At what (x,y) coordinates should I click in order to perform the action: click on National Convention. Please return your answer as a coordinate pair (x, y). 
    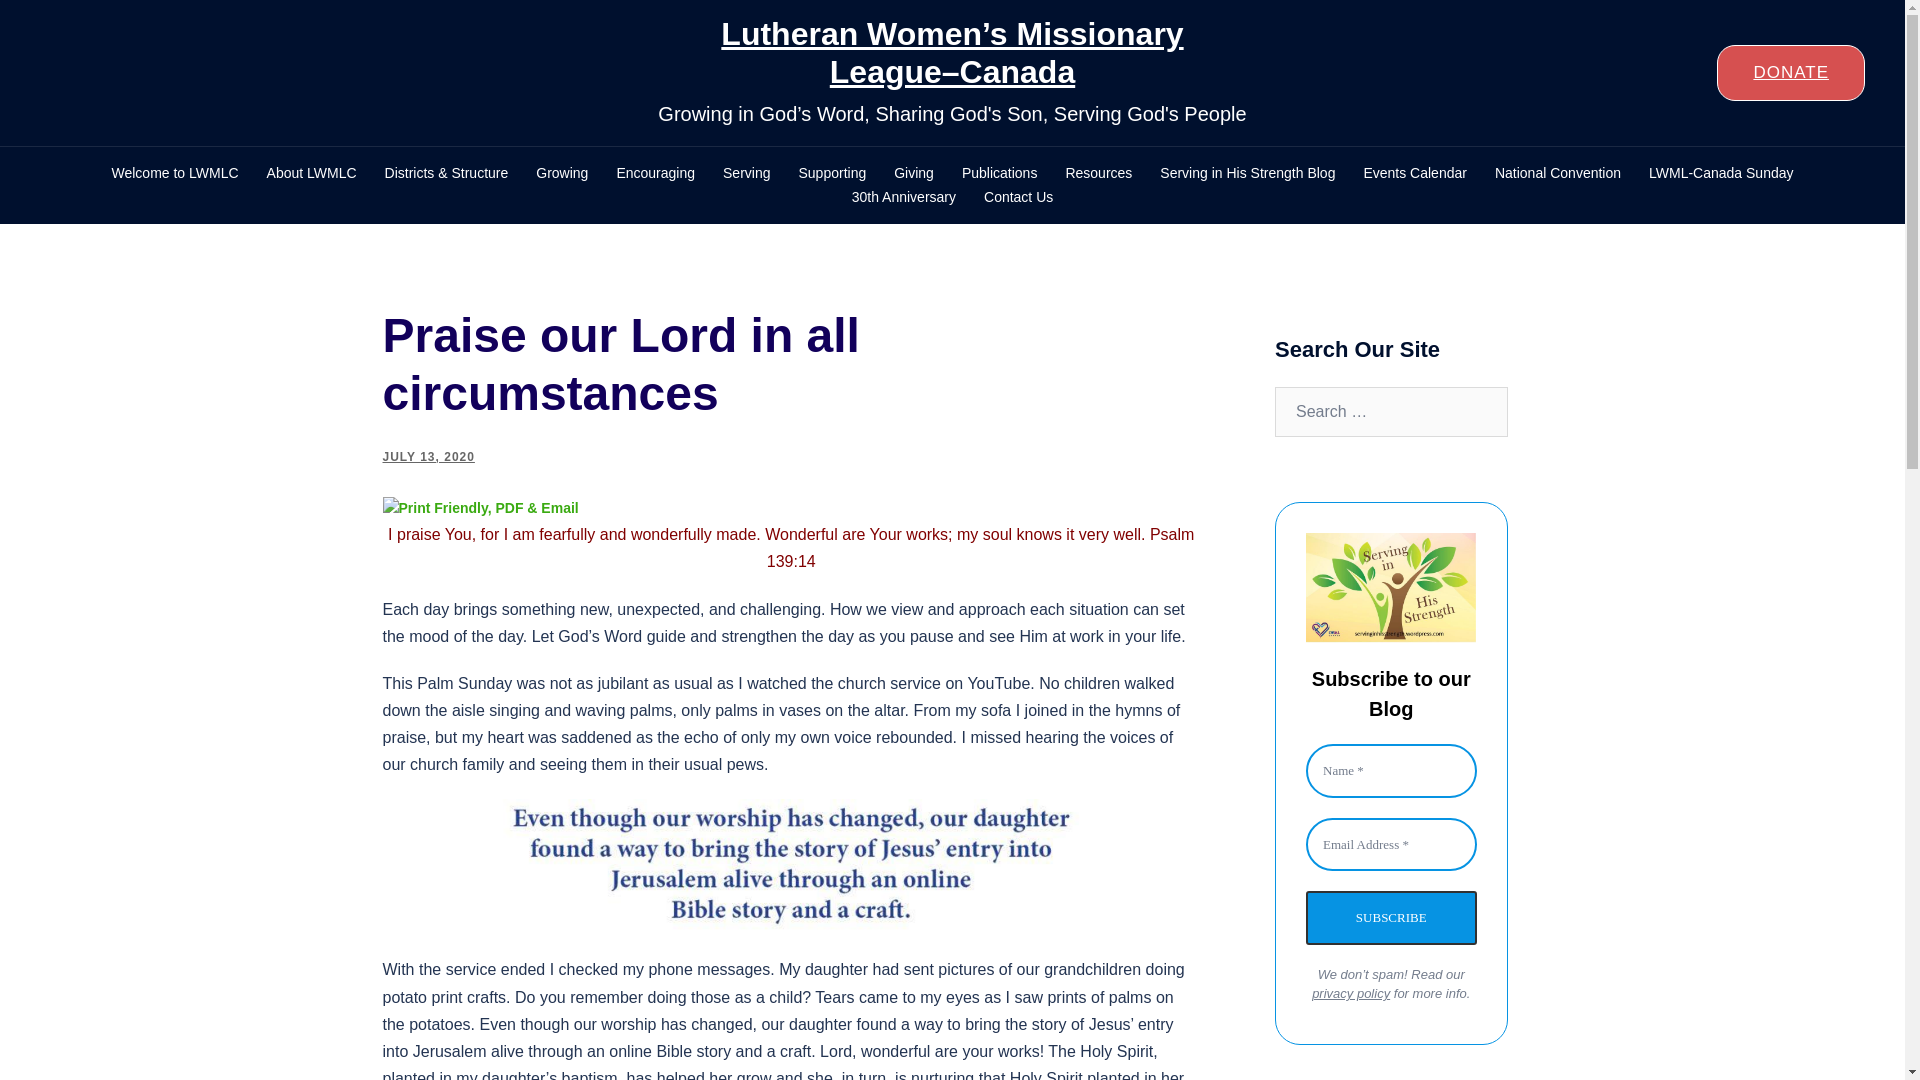
    Looking at the image, I should click on (1558, 174).